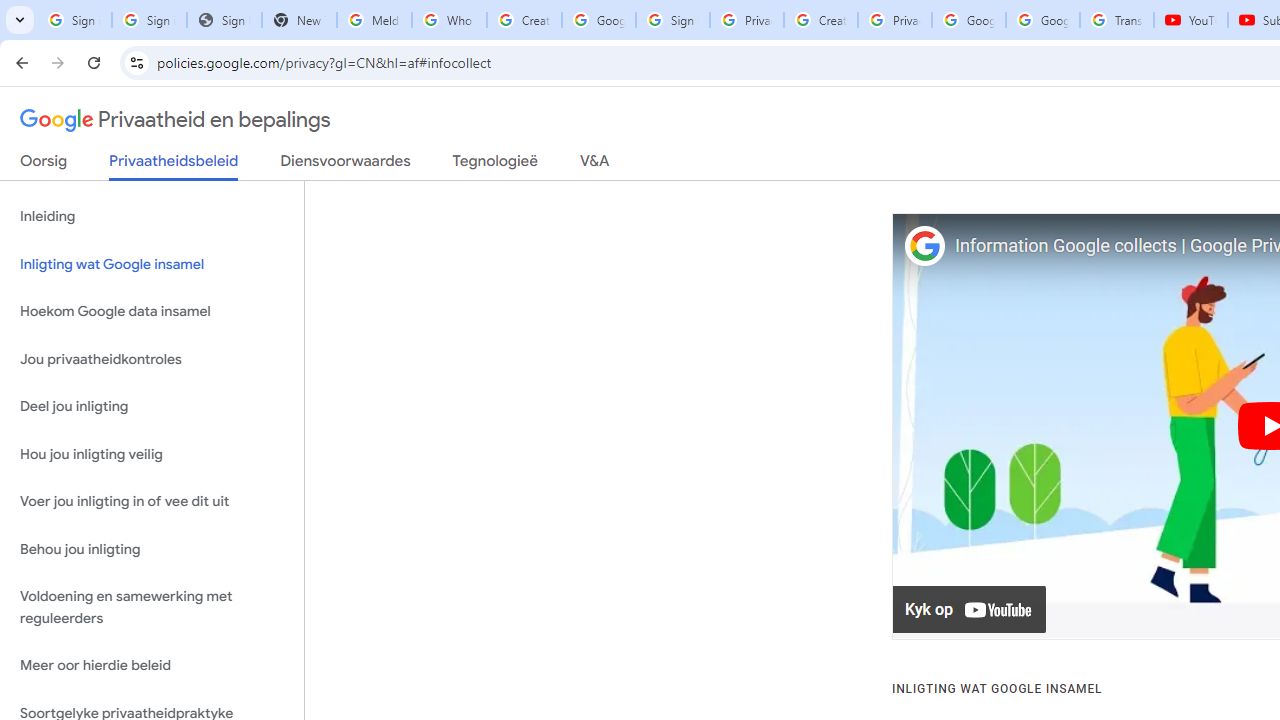 The height and width of the screenshot is (720, 1280). Describe the element at coordinates (345, 165) in the screenshot. I see `Diensvoorwaardes` at that location.